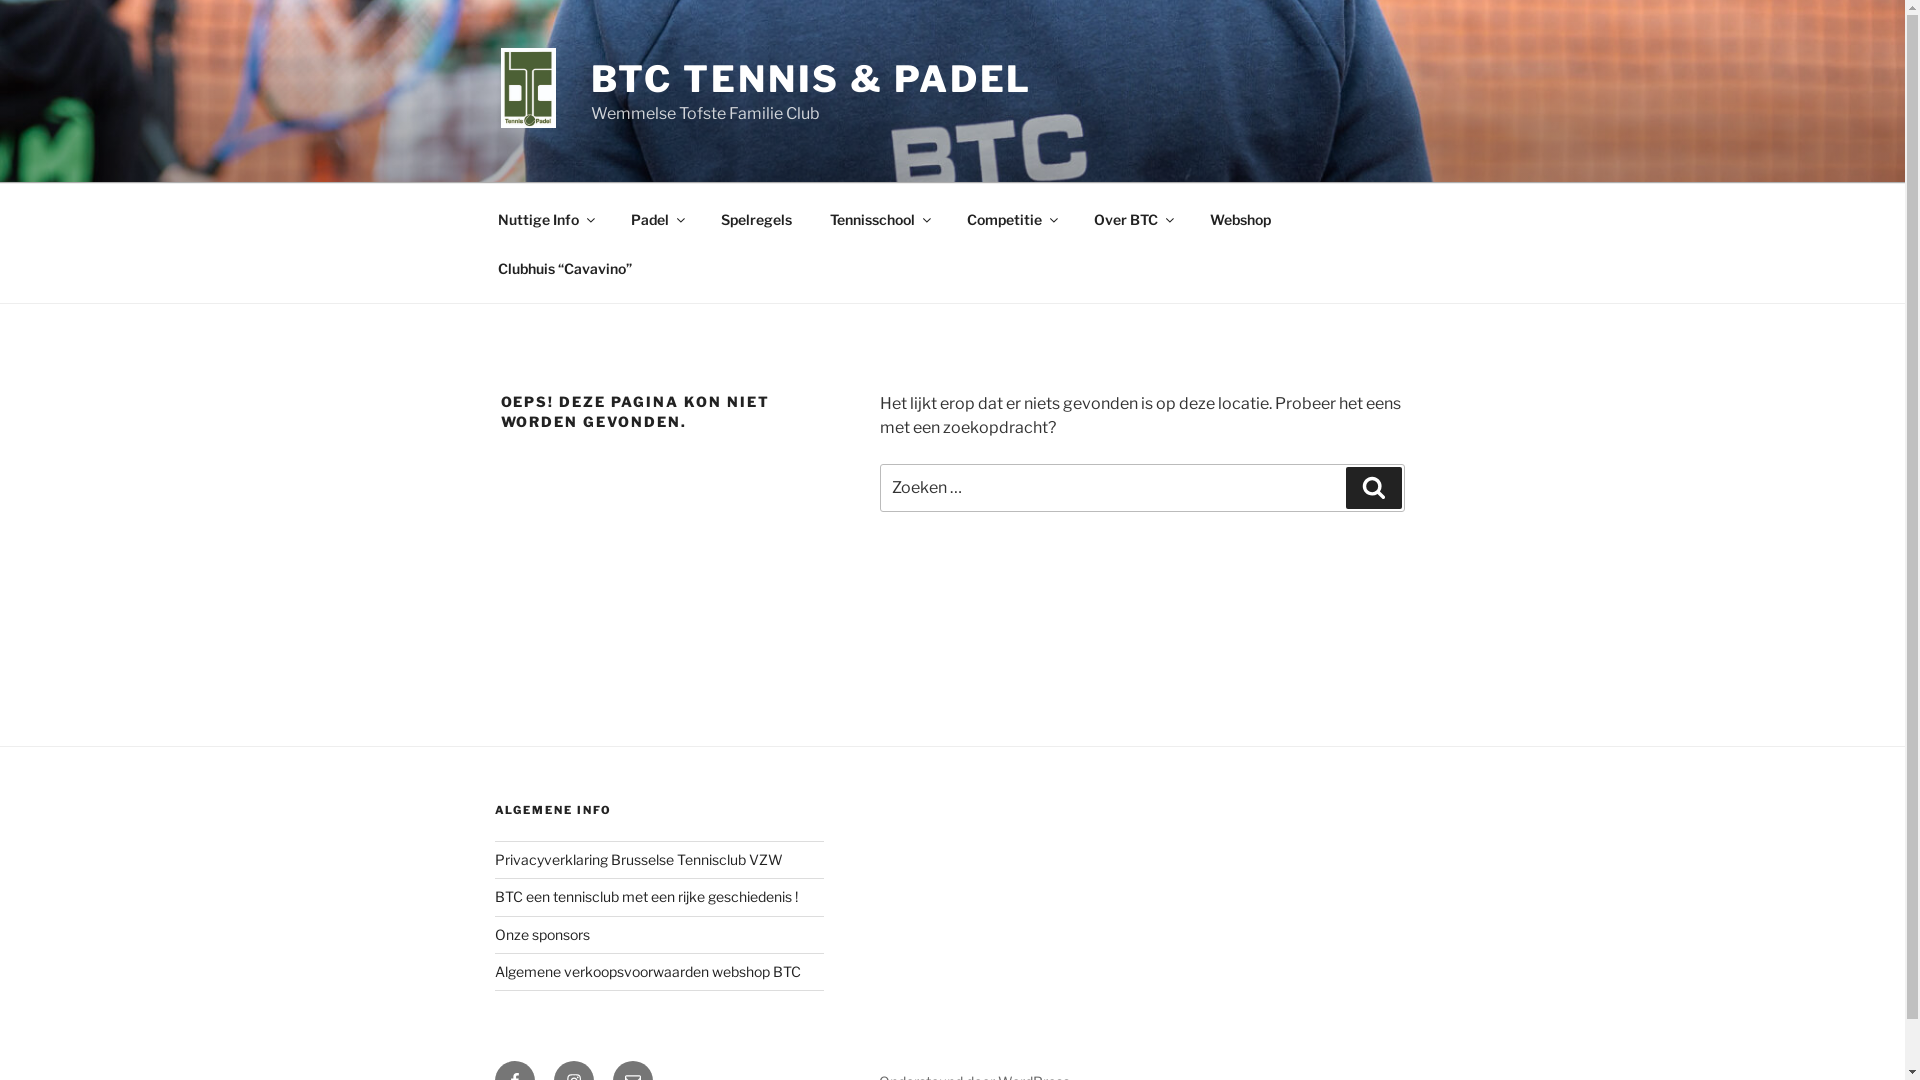  Describe the element at coordinates (757, 218) in the screenshot. I see `Spelregels` at that location.